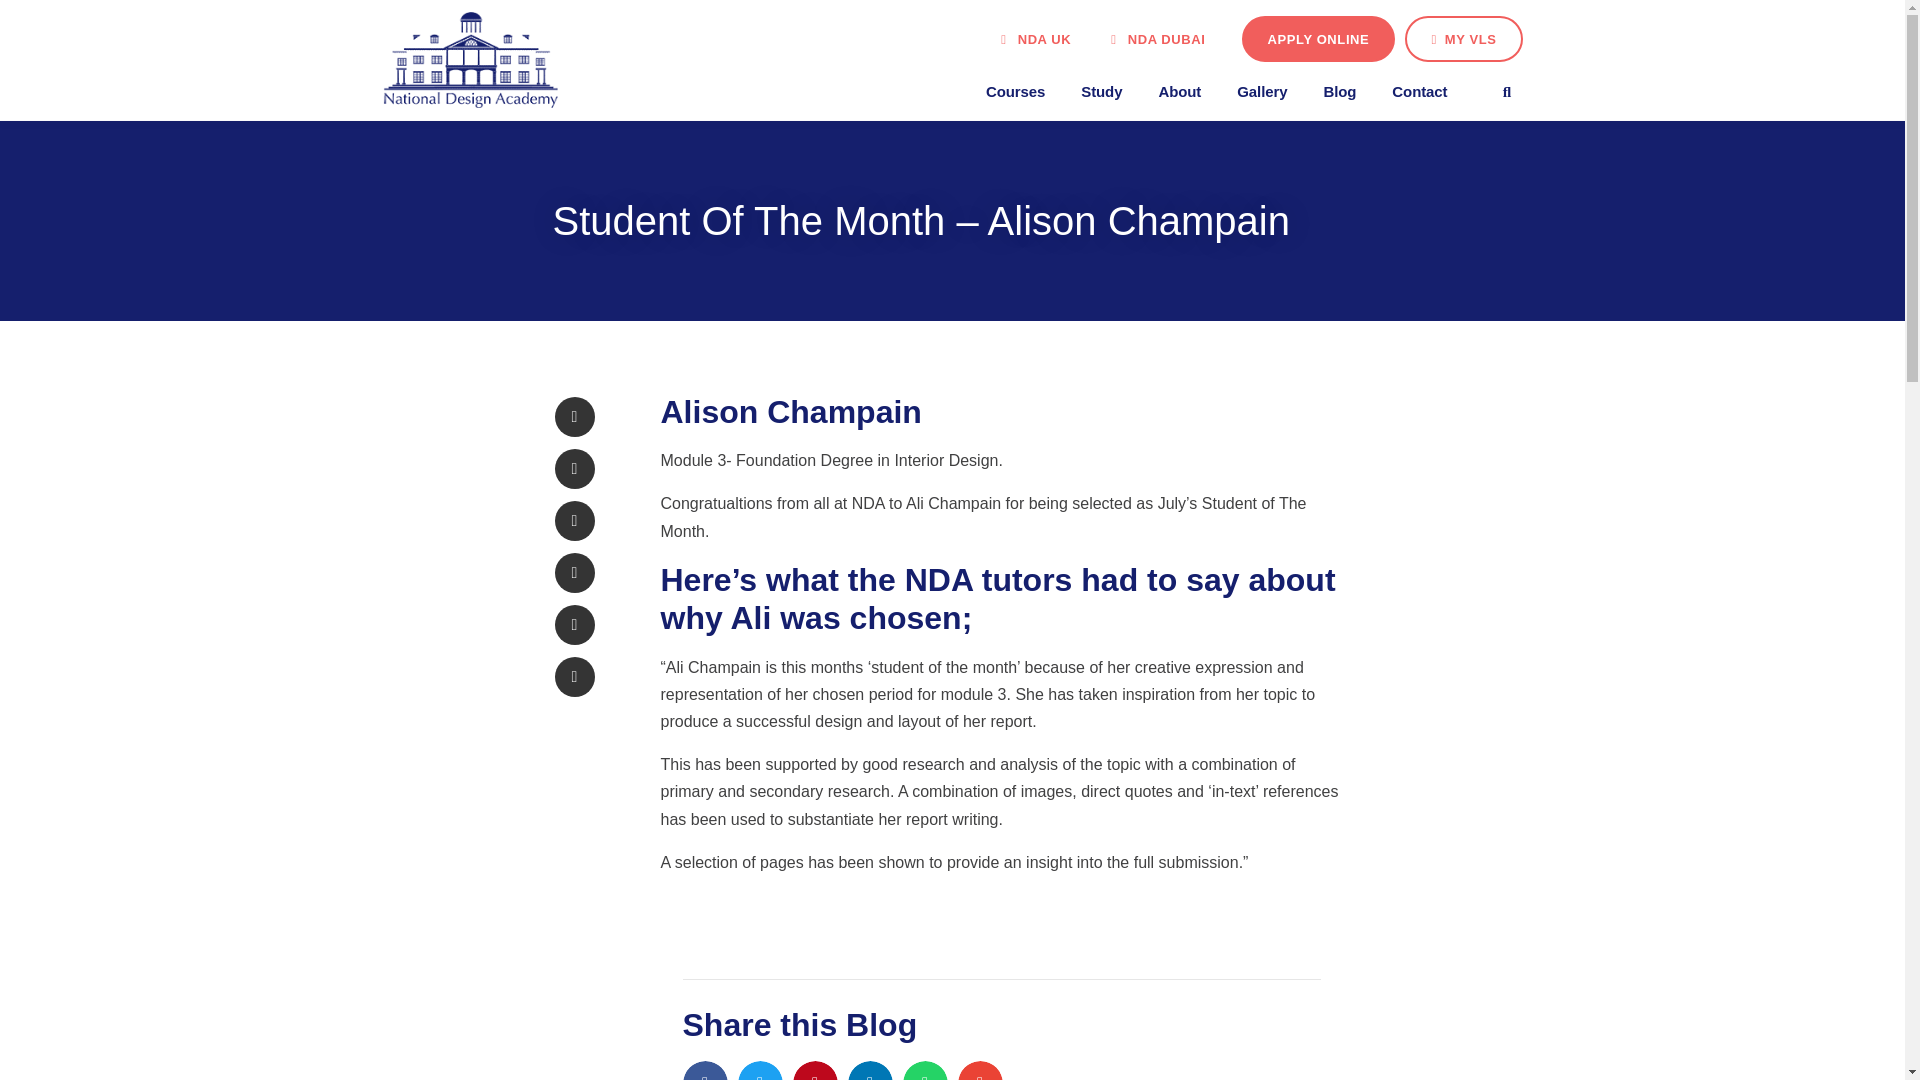 The height and width of the screenshot is (1080, 1920). Describe the element at coordinates (1318, 38) in the screenshot. I see `APPLY ONLINE` at that location.